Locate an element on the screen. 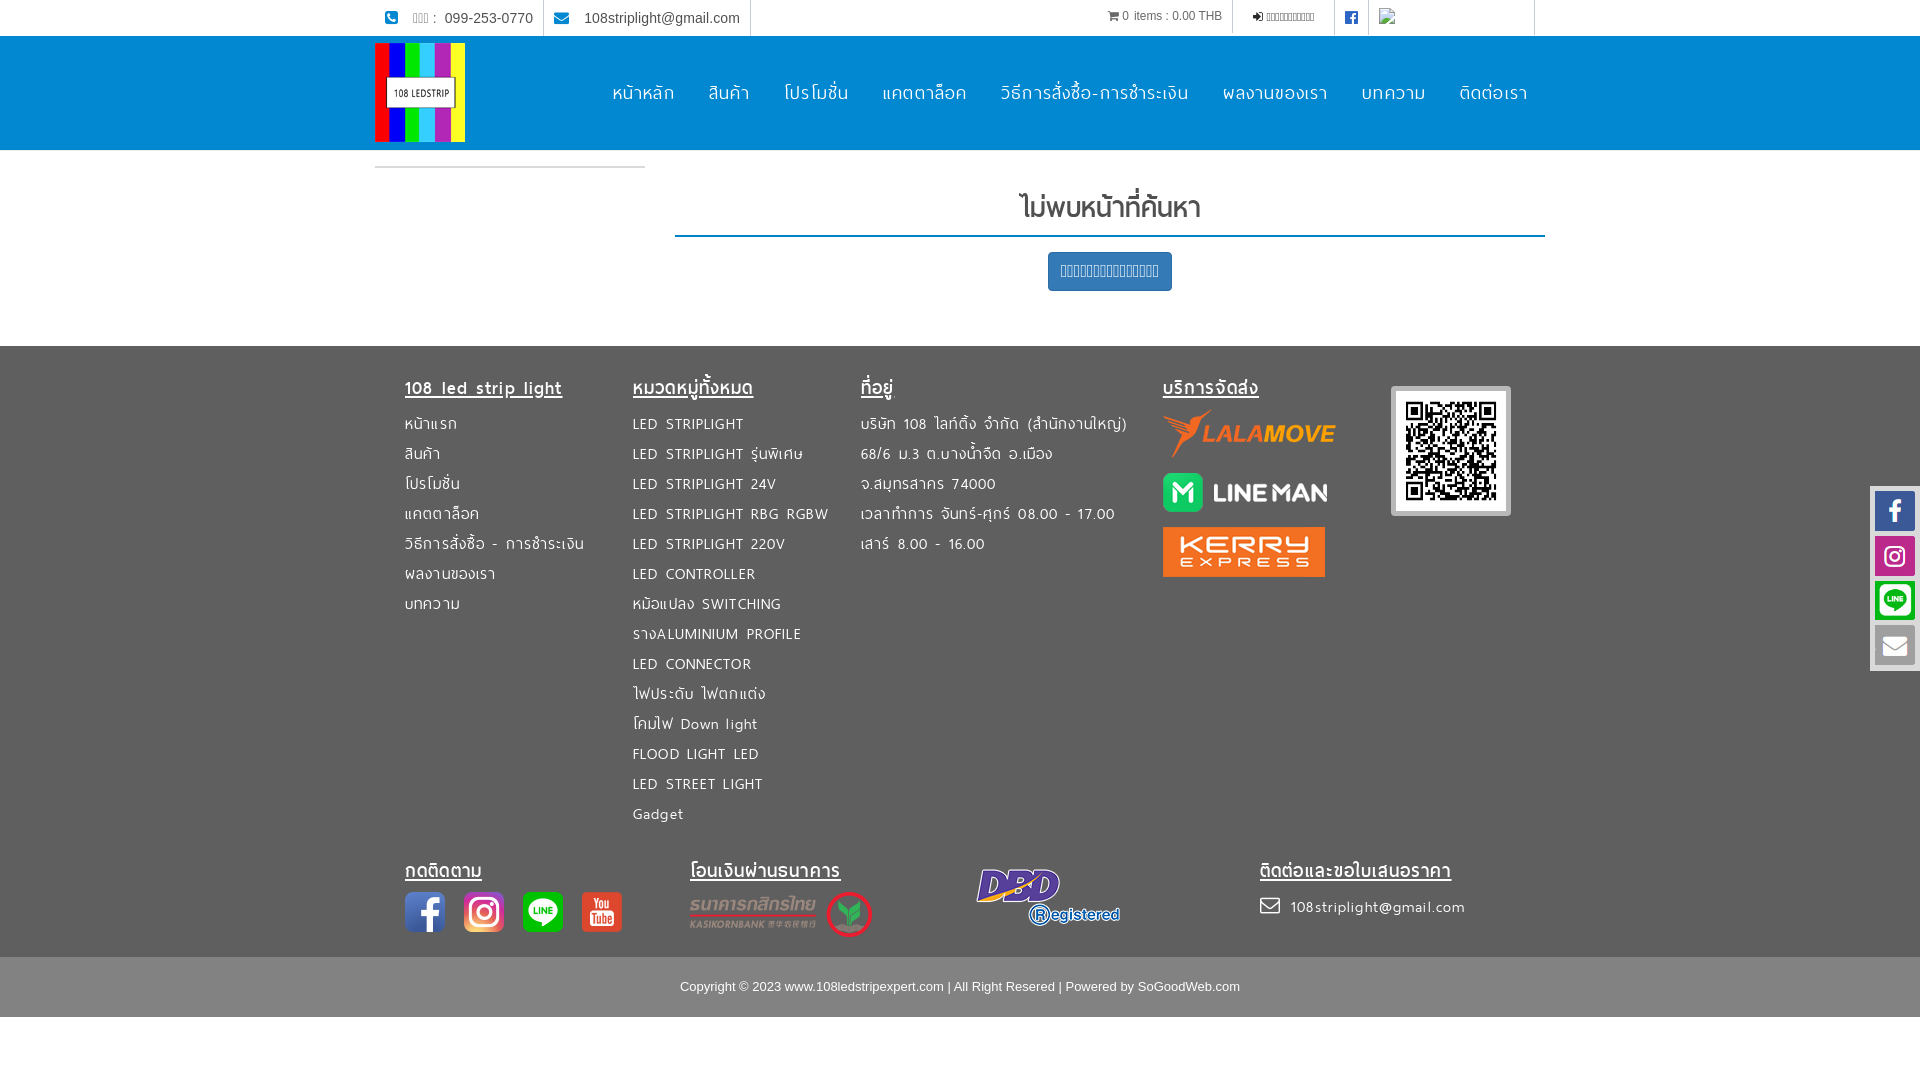 The image size is (1920, 1080). LED STRIPLIGHT 220V is located at coordinates (710, 544).